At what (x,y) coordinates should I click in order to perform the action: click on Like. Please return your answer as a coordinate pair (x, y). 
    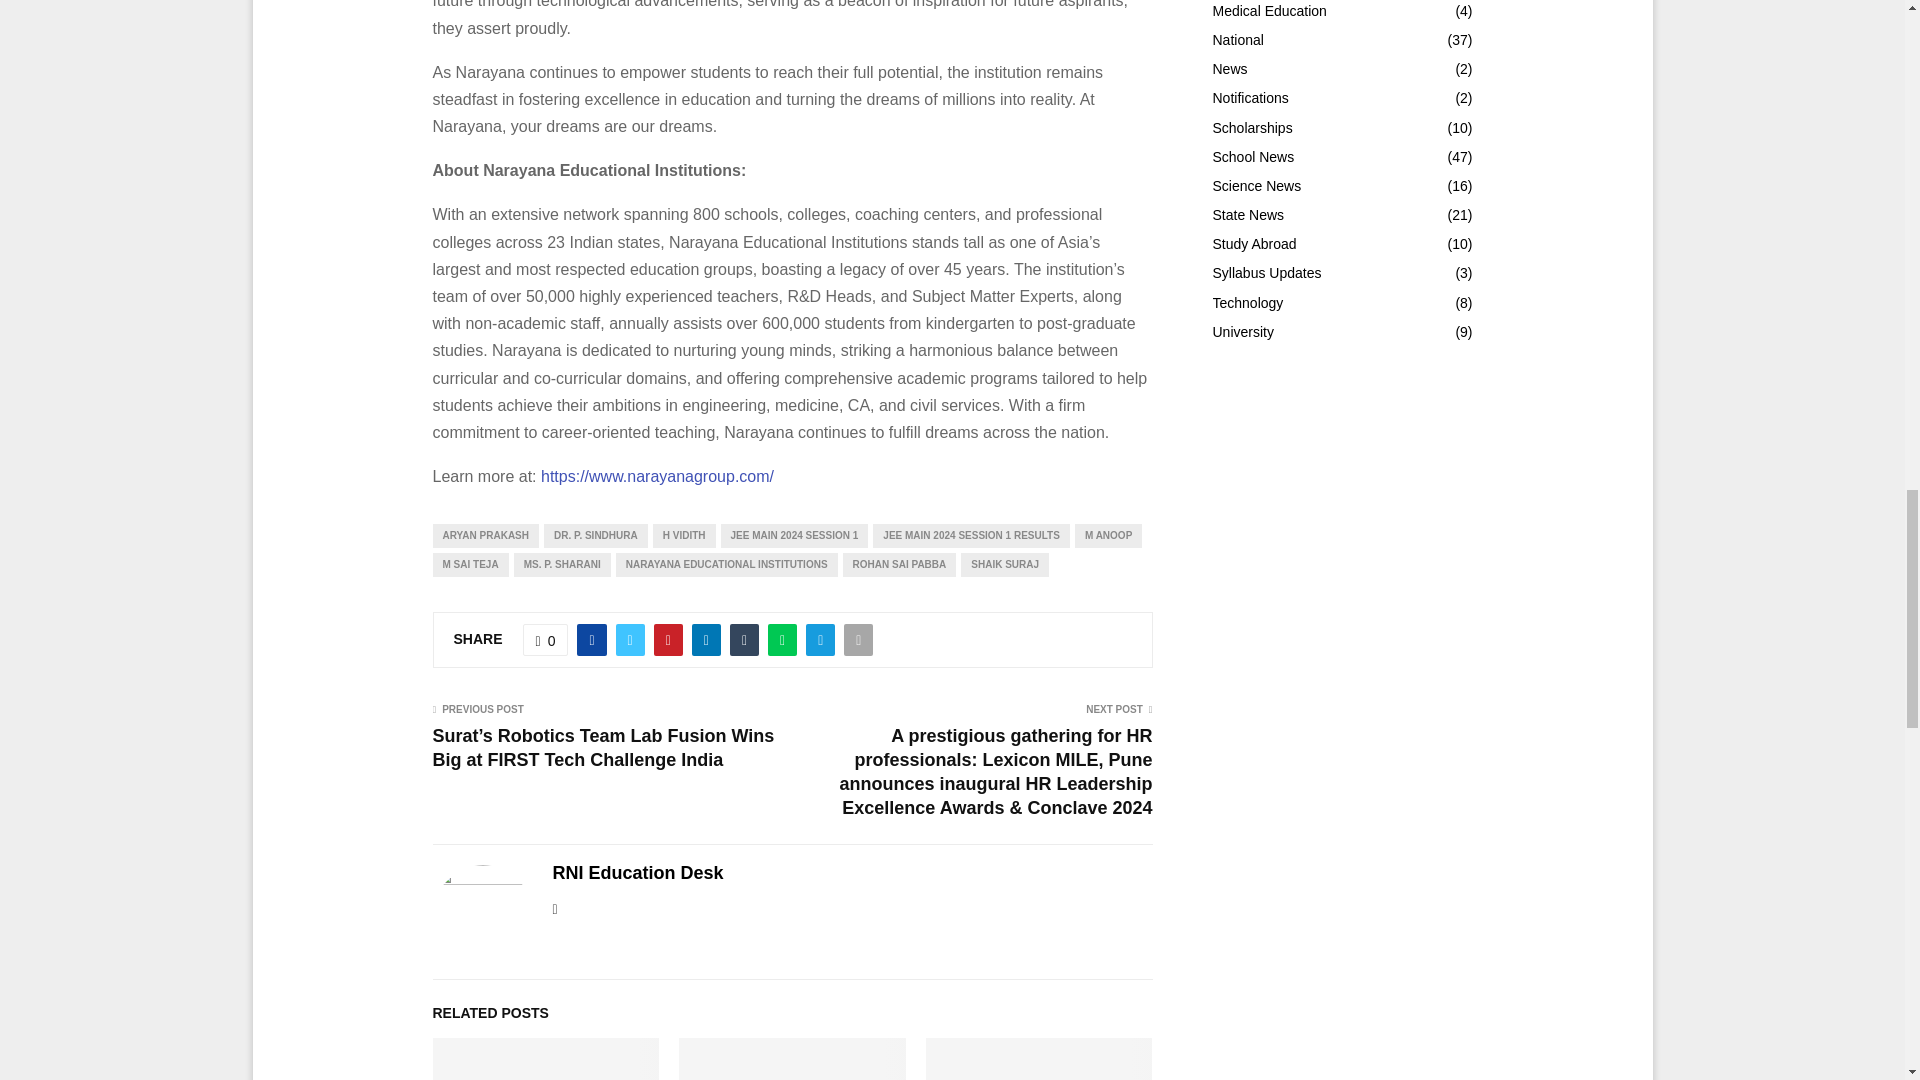
    Looking at the image, I should click on (545, 640).